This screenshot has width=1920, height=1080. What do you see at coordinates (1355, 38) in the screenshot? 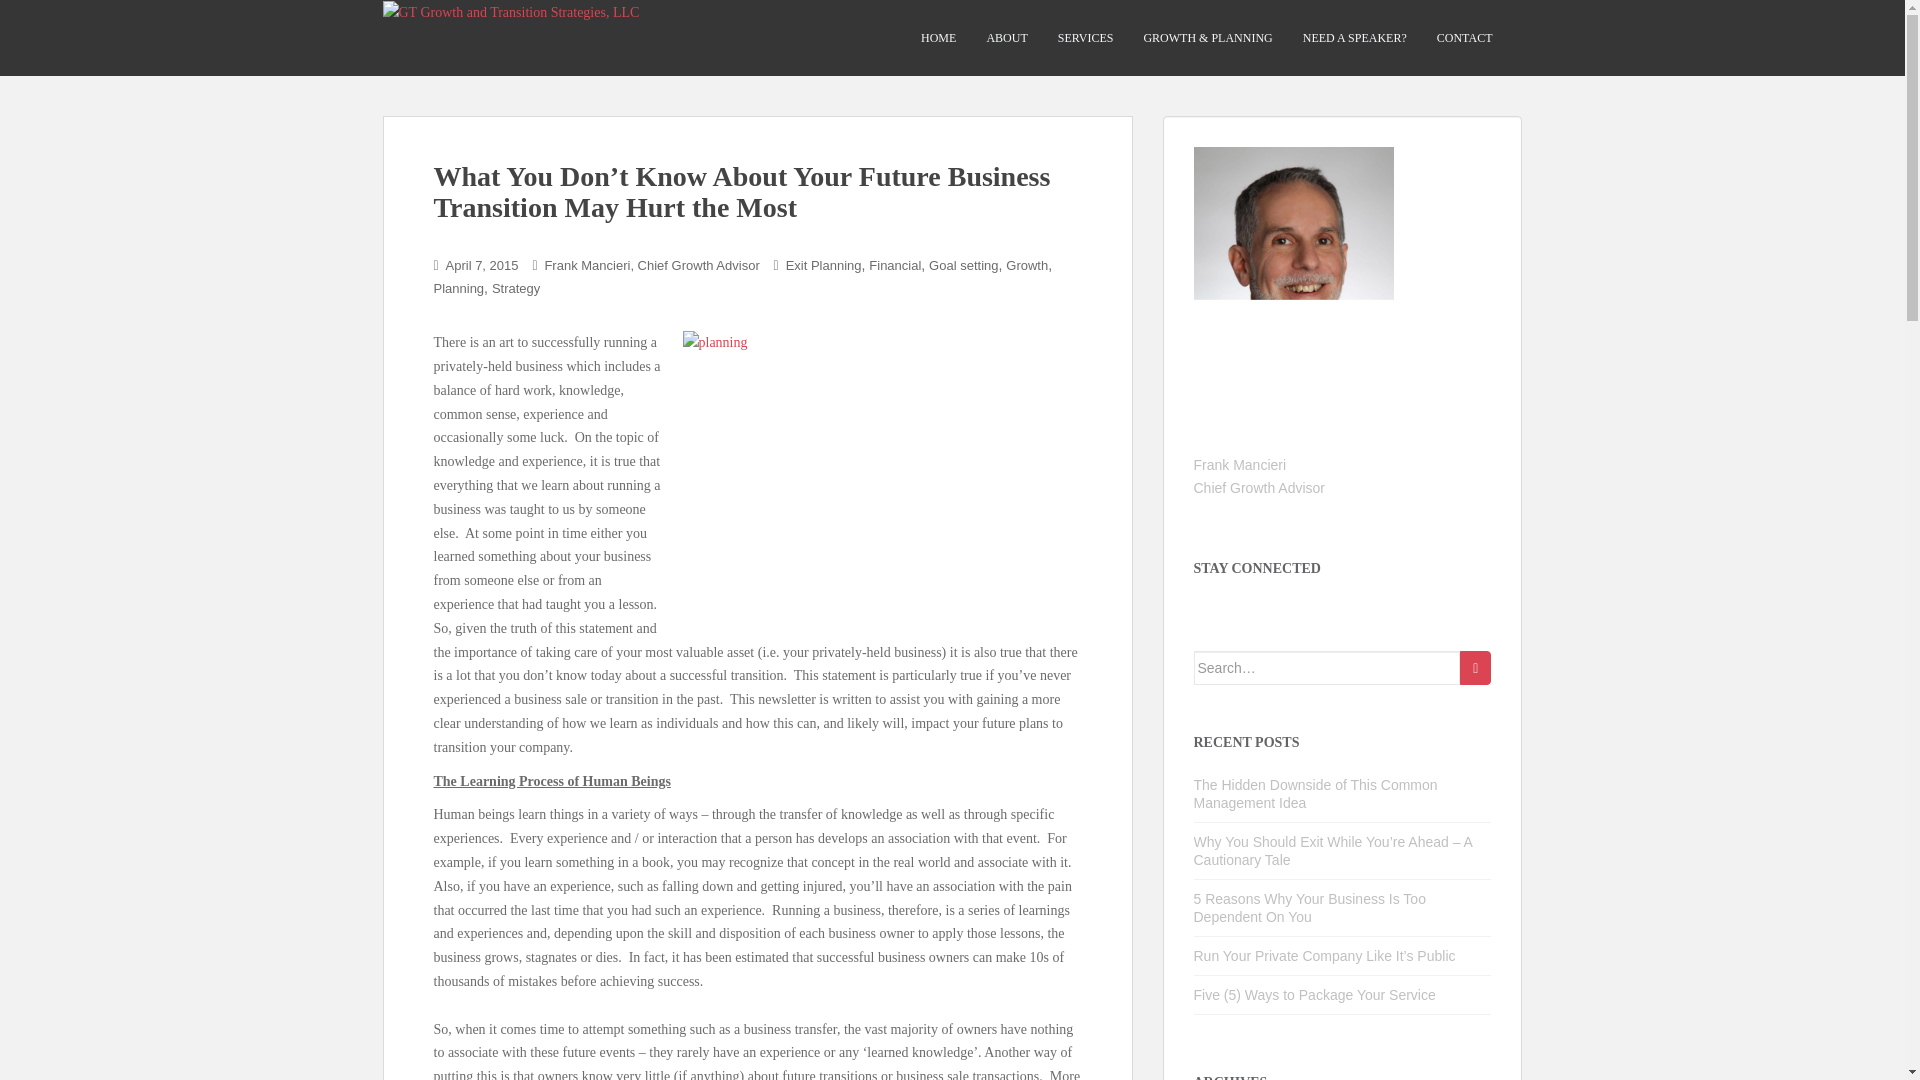
I see `NEED A SPEAKER?` at bounding box center [1355, 38].